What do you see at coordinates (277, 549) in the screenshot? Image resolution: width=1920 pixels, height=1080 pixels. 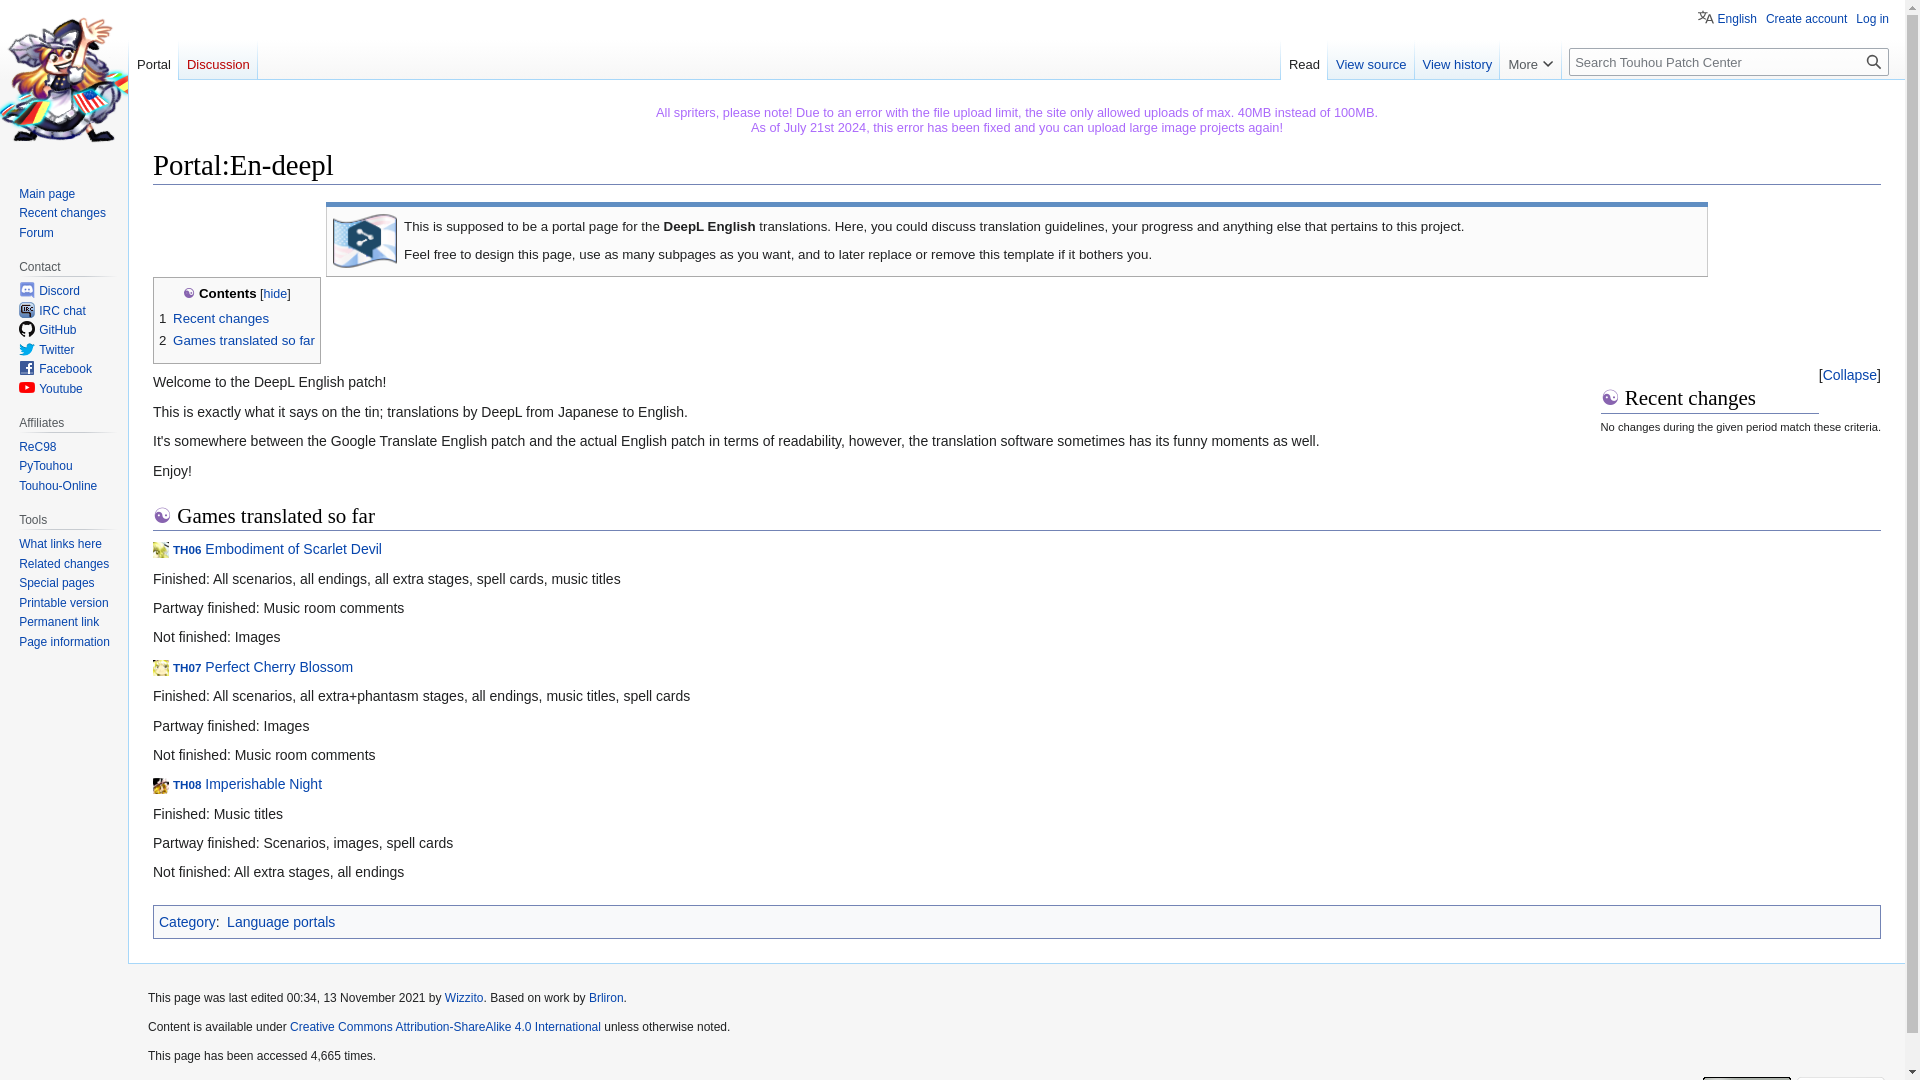 I see `Th06` at bounding box center [277, 549].